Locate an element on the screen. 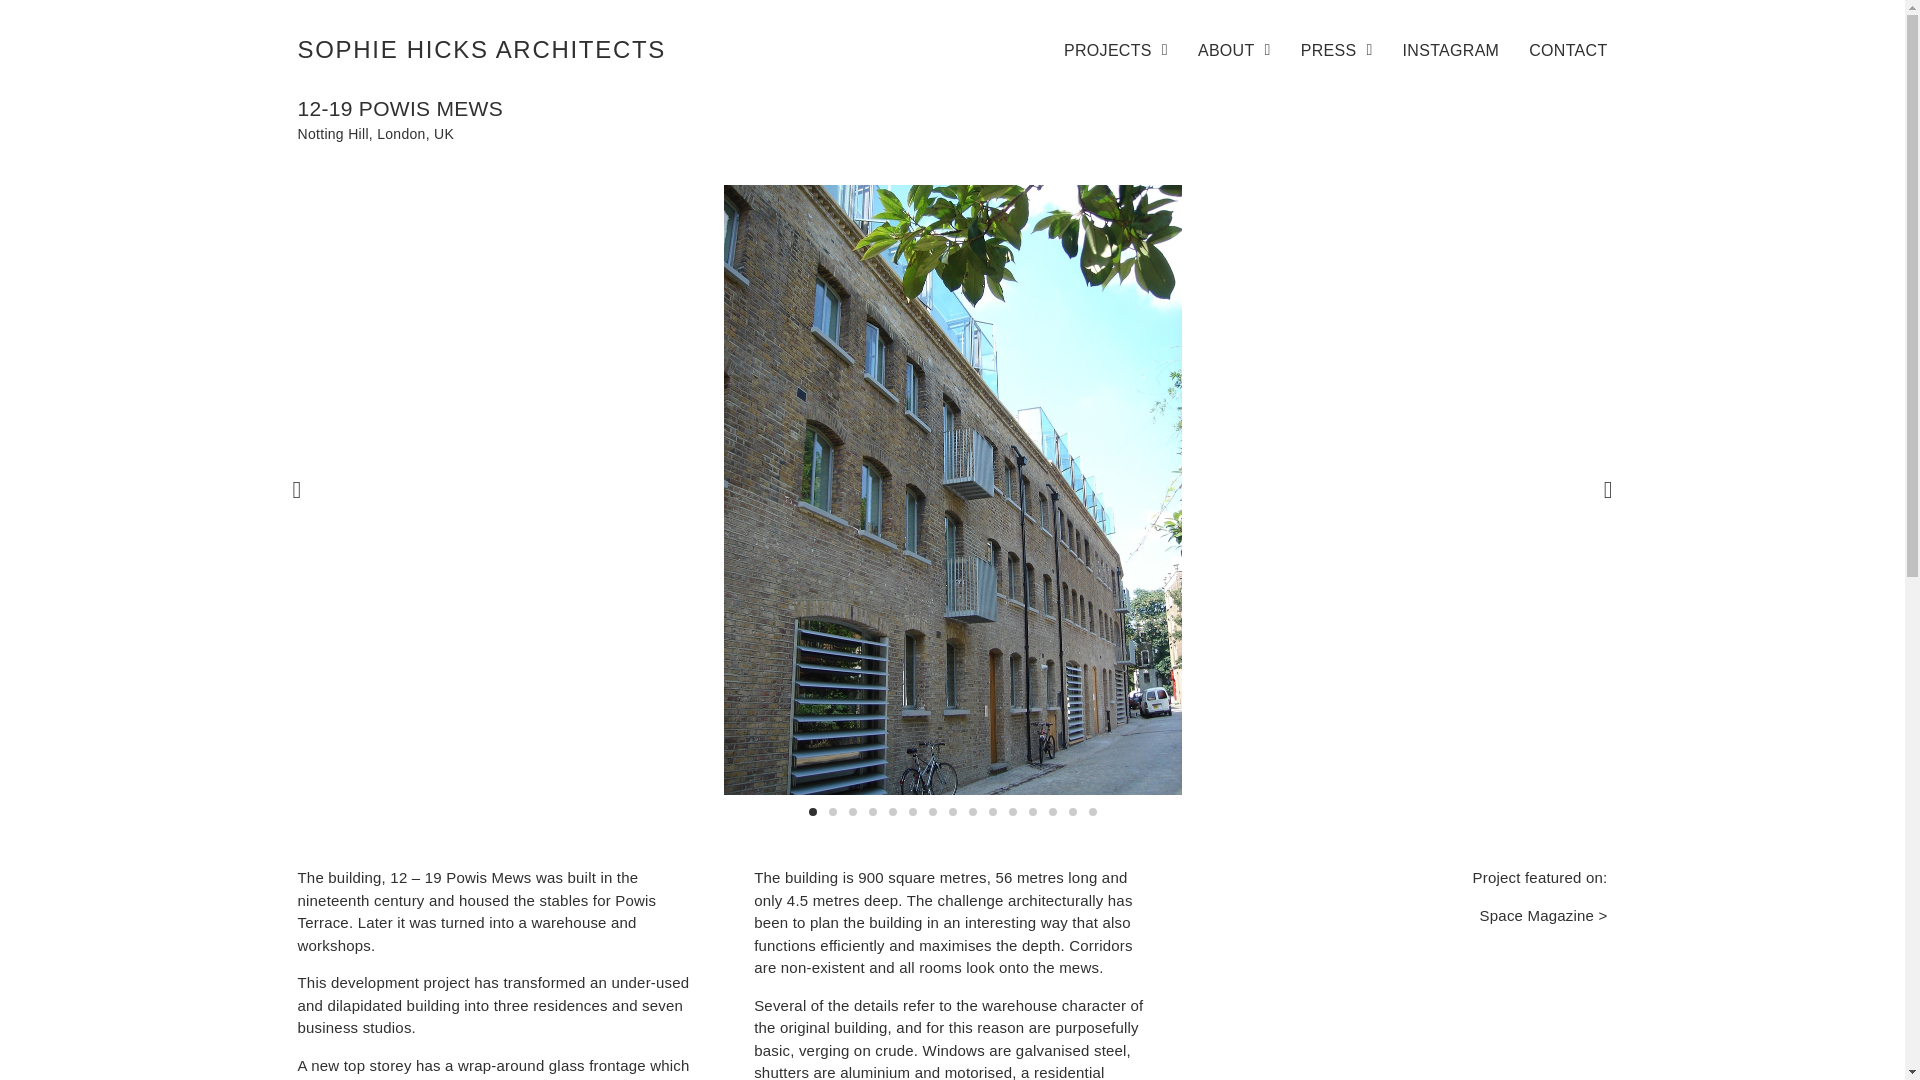 The width and height of the screenshot is (1920, 1080). CONTACT is located at coordinates (1568, 50).